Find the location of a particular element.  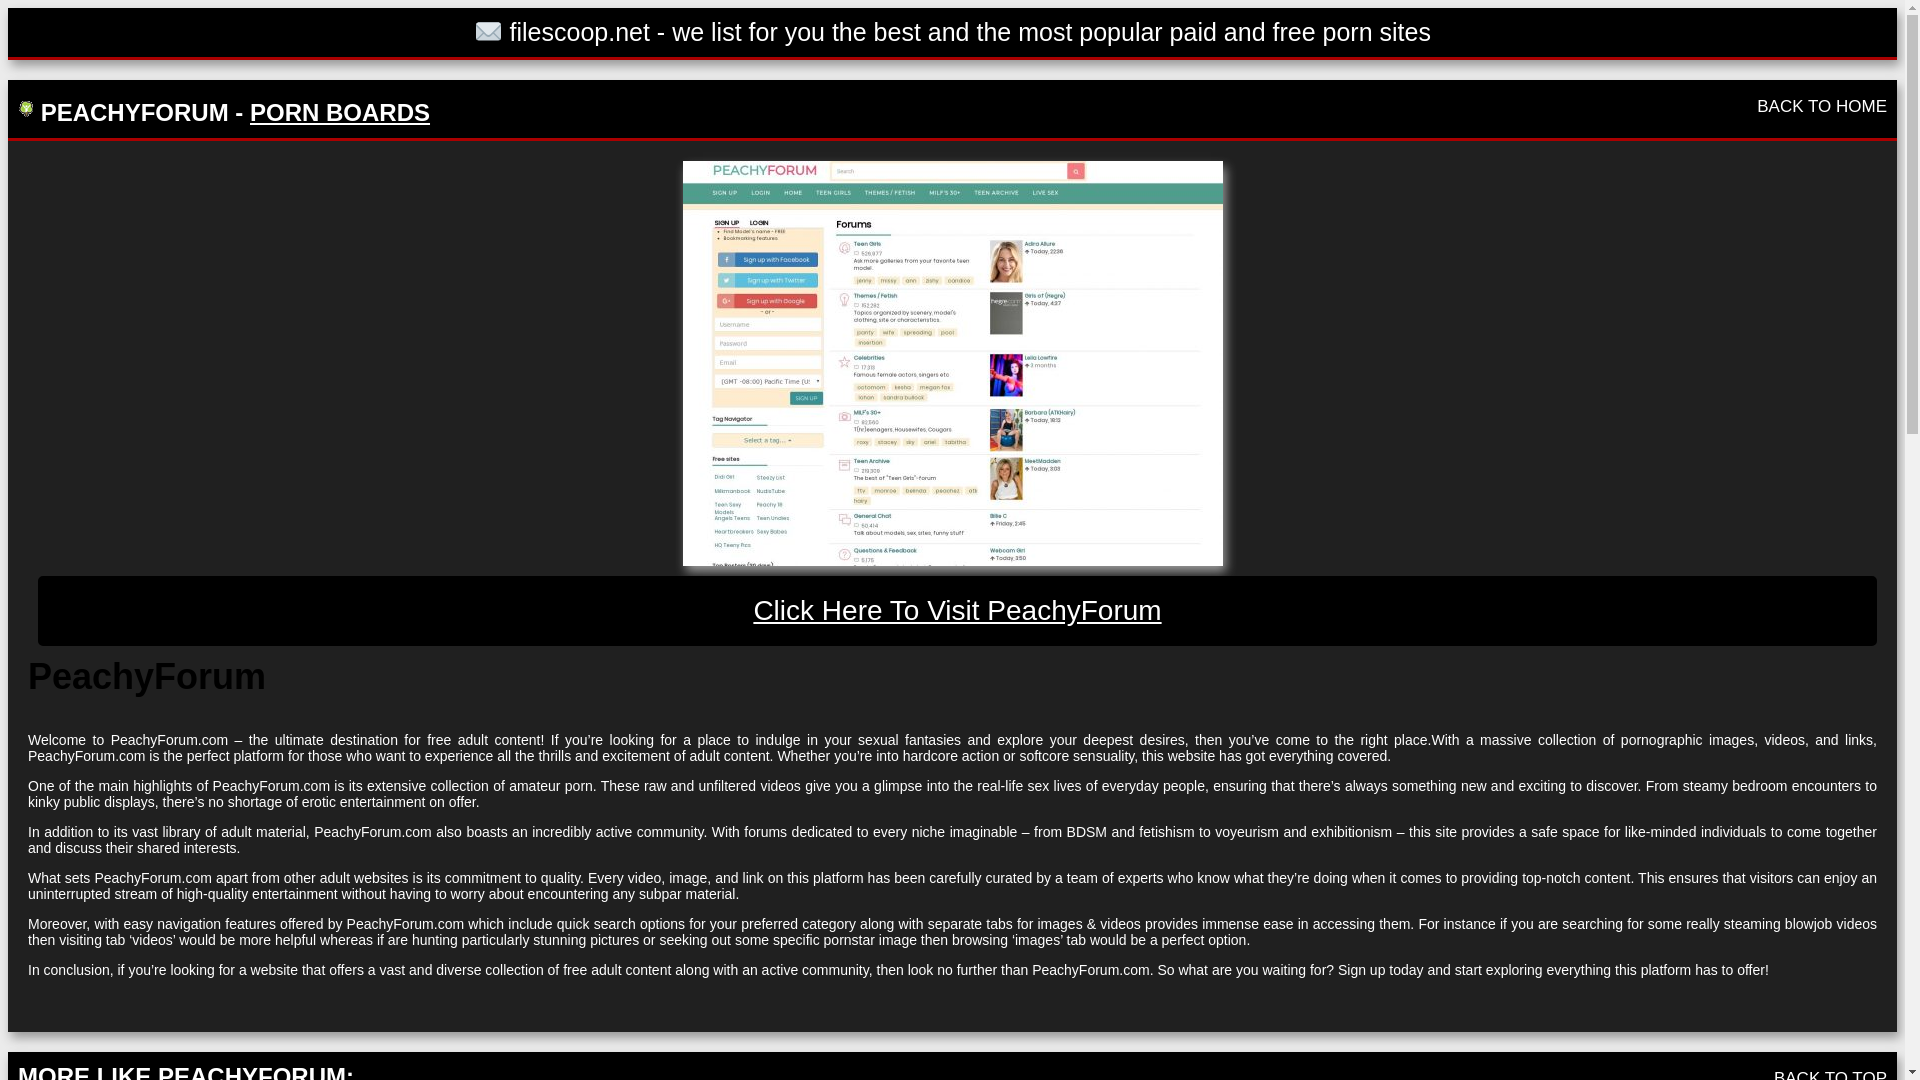

BACK TO TOP is located at coordinates (1830, 1074).